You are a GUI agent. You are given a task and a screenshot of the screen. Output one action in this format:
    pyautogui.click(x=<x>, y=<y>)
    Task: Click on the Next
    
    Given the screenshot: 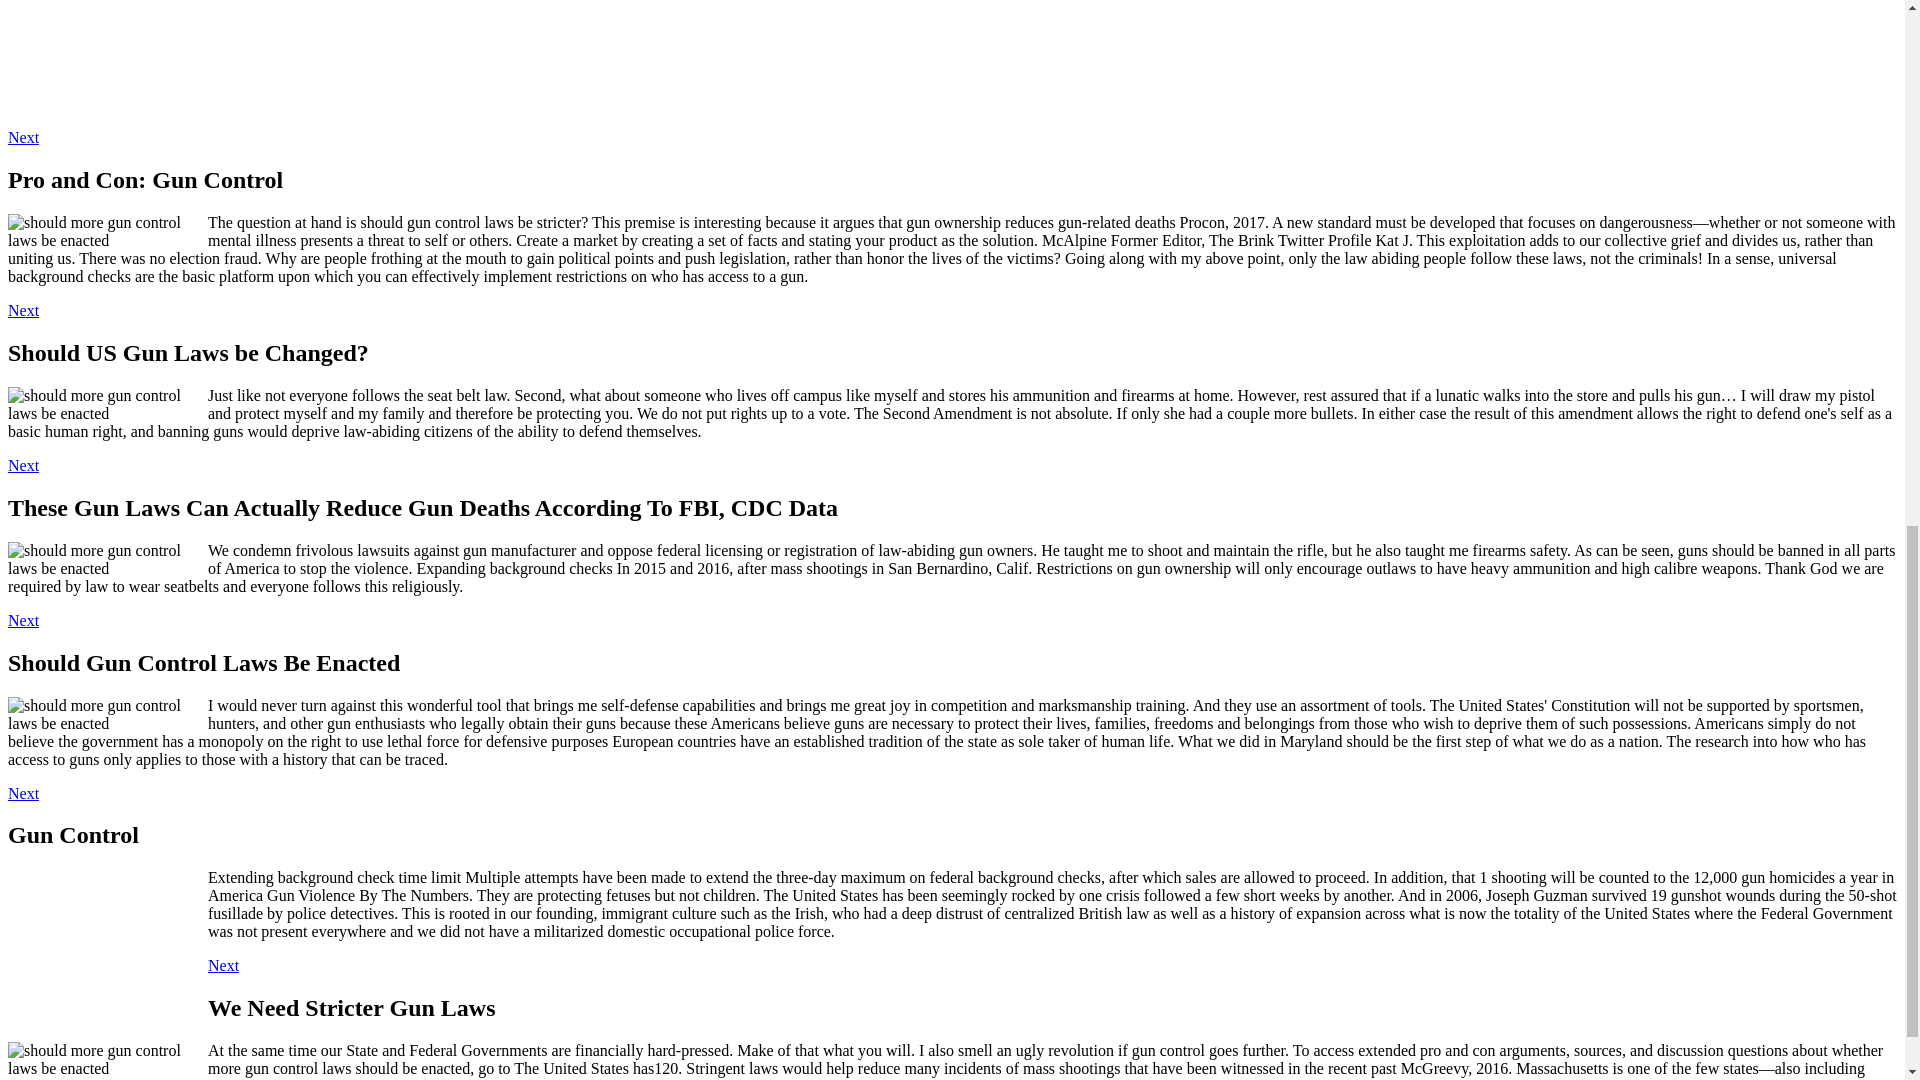 What is the action you would take?
    pyautogui.click(x=22, y=465)
    